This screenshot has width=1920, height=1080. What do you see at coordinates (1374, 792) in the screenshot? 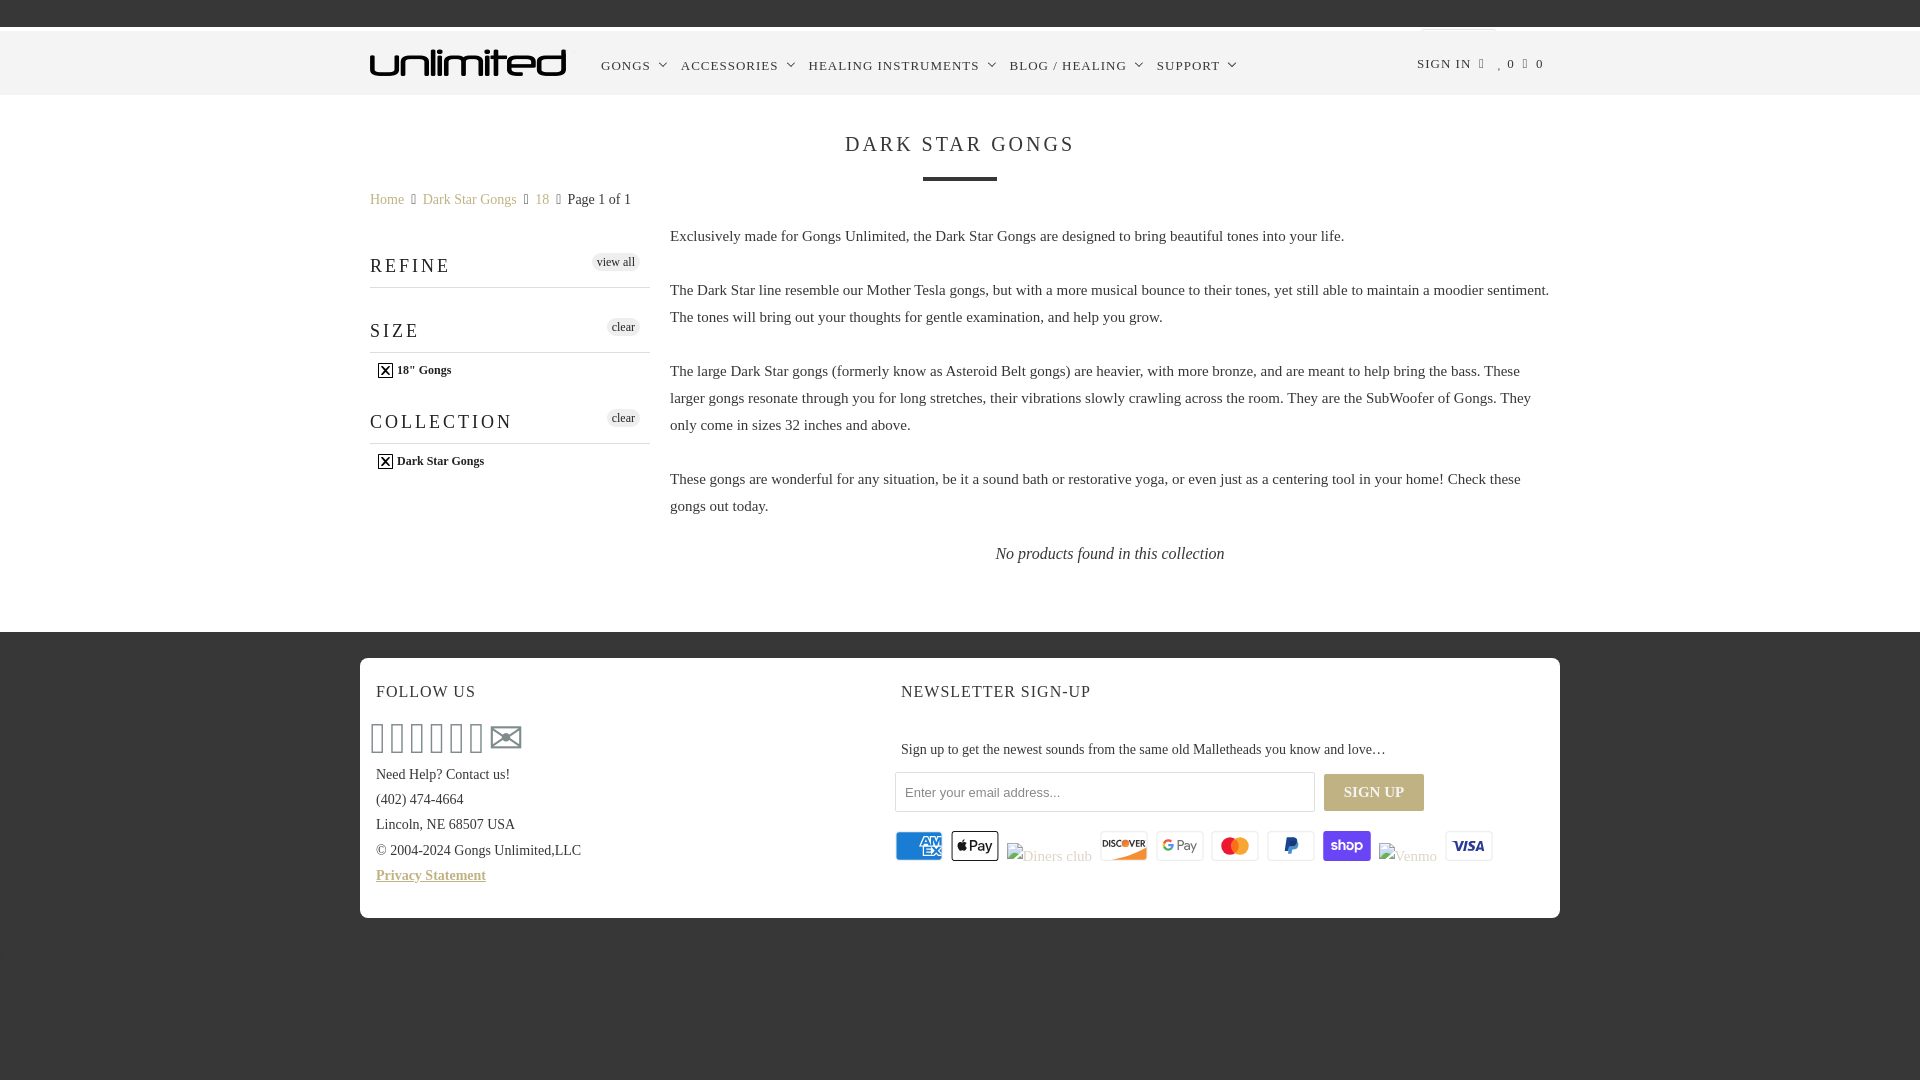
I see `Sign Up` at bounding box center [1374, 792].